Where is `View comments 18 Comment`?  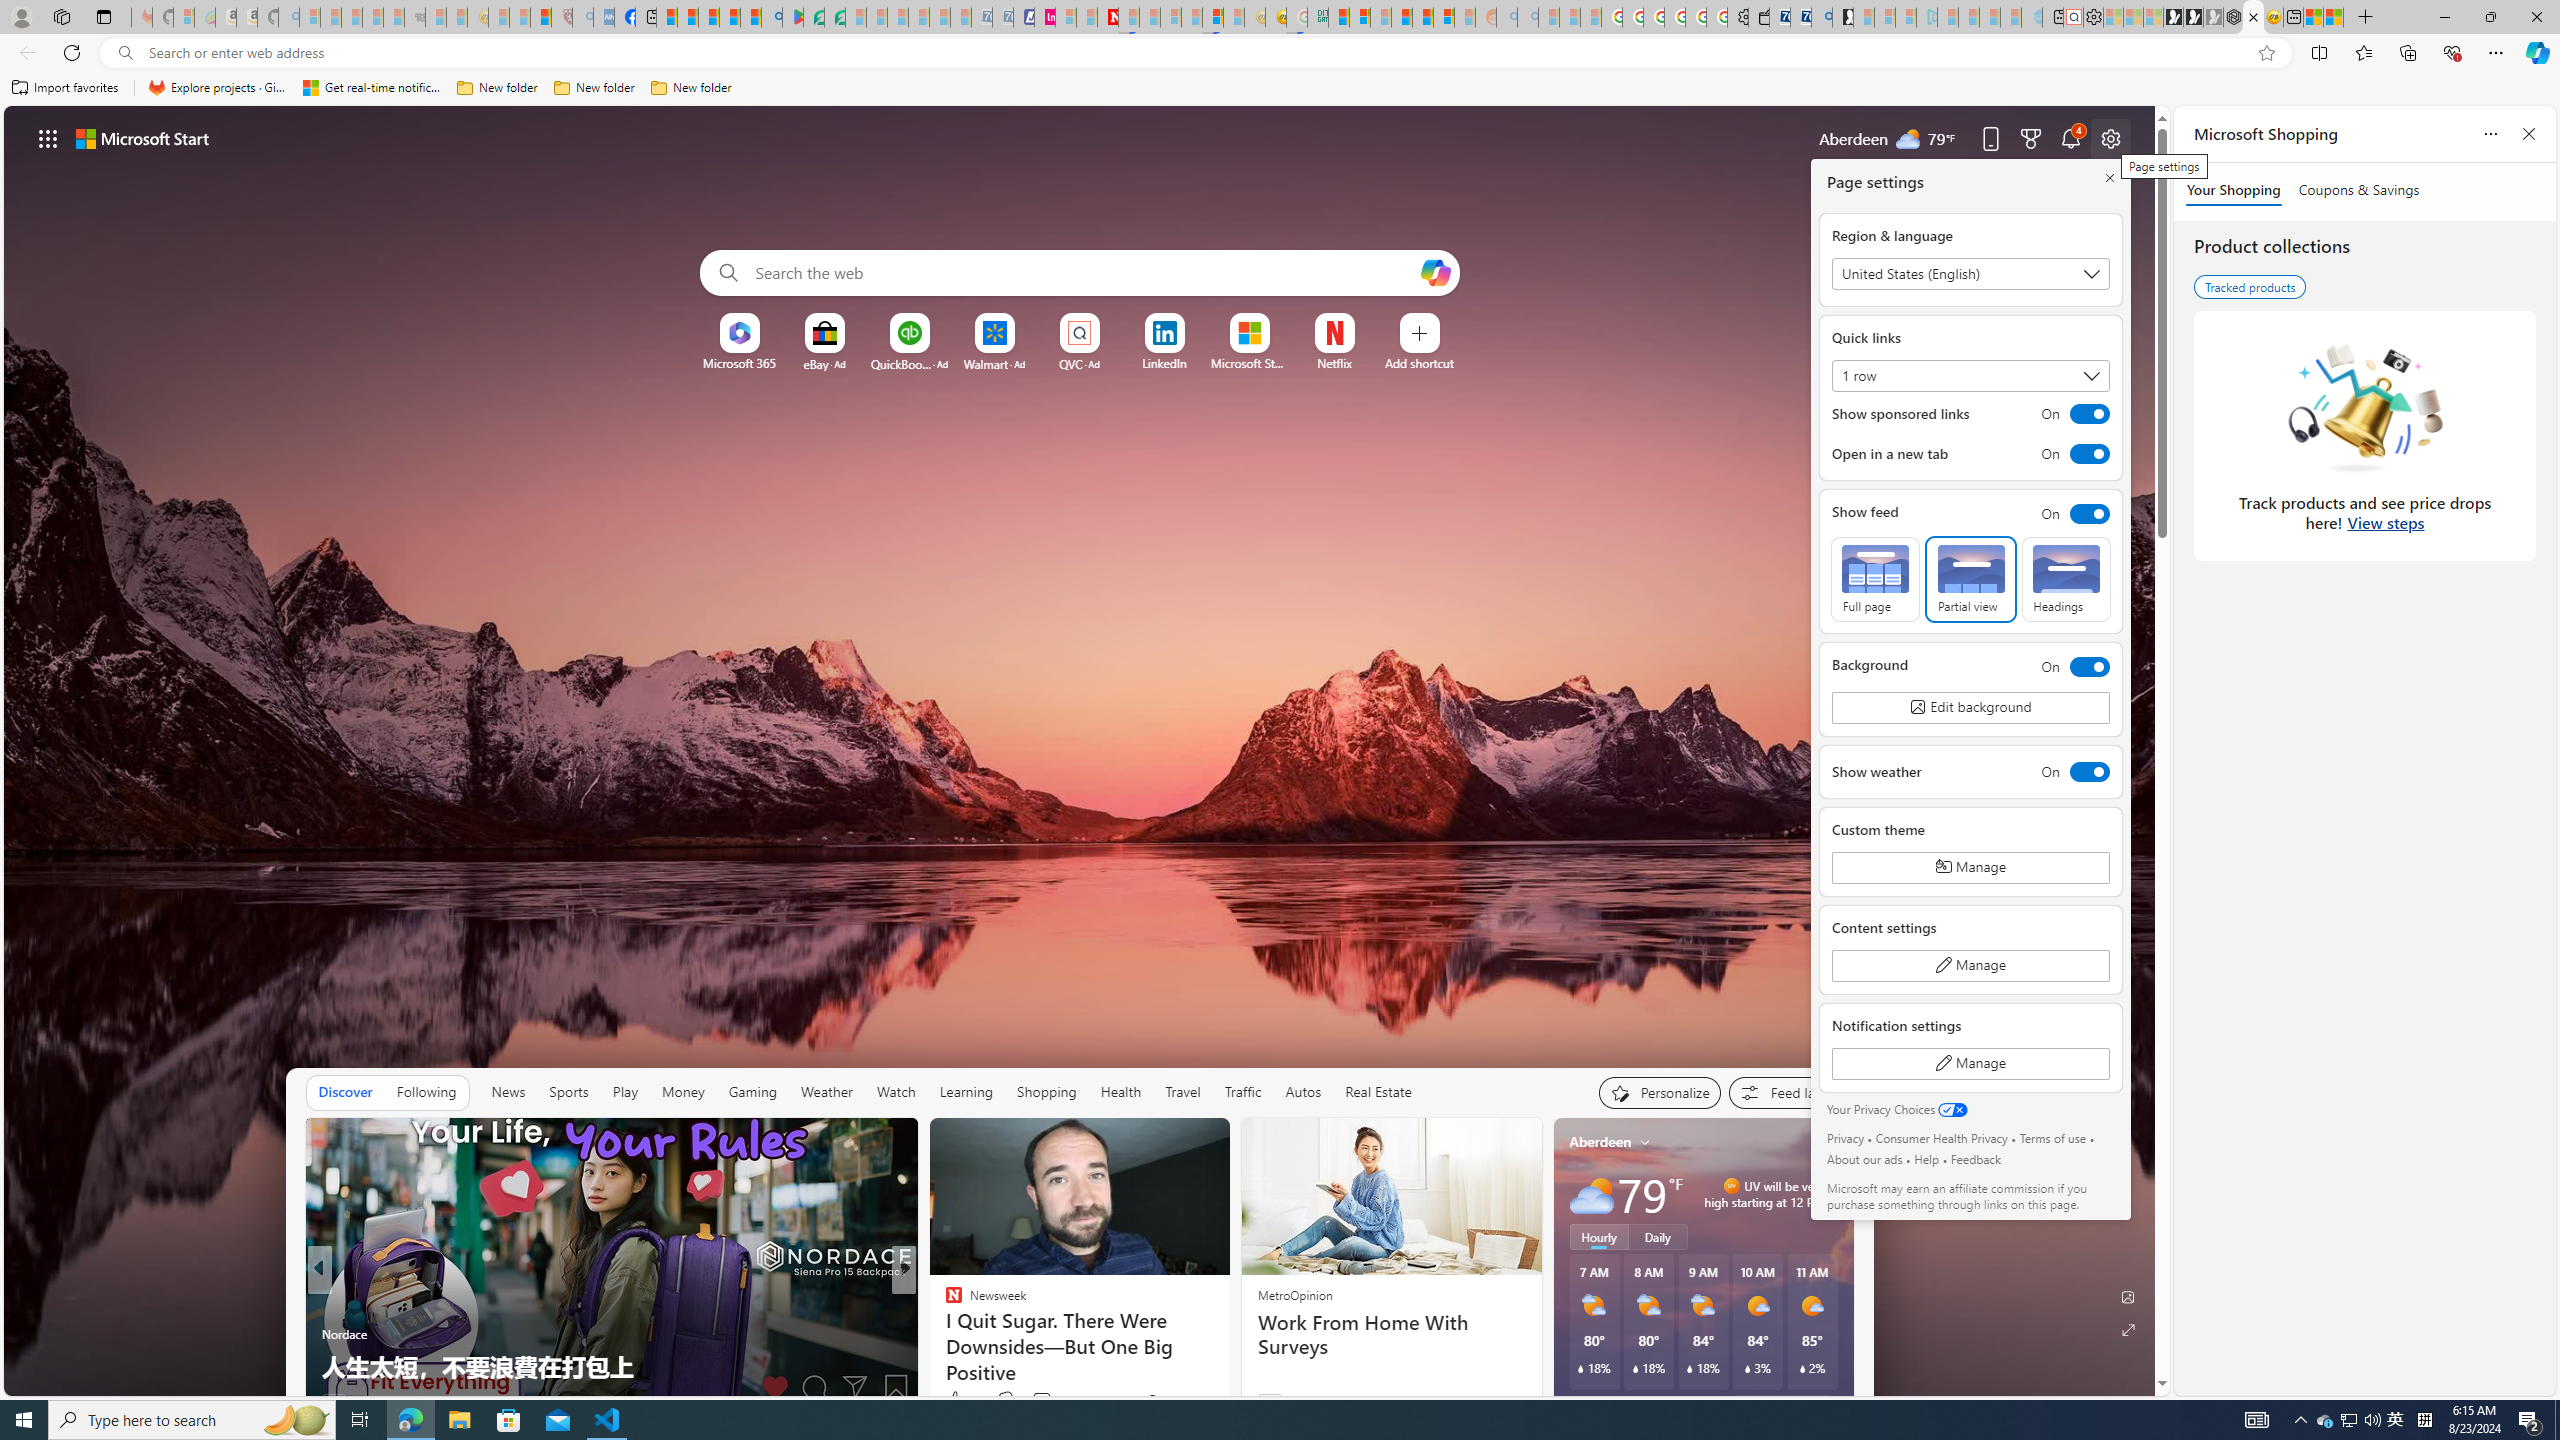
View comments 18 Comment is located at coordinates (1050, 1400).